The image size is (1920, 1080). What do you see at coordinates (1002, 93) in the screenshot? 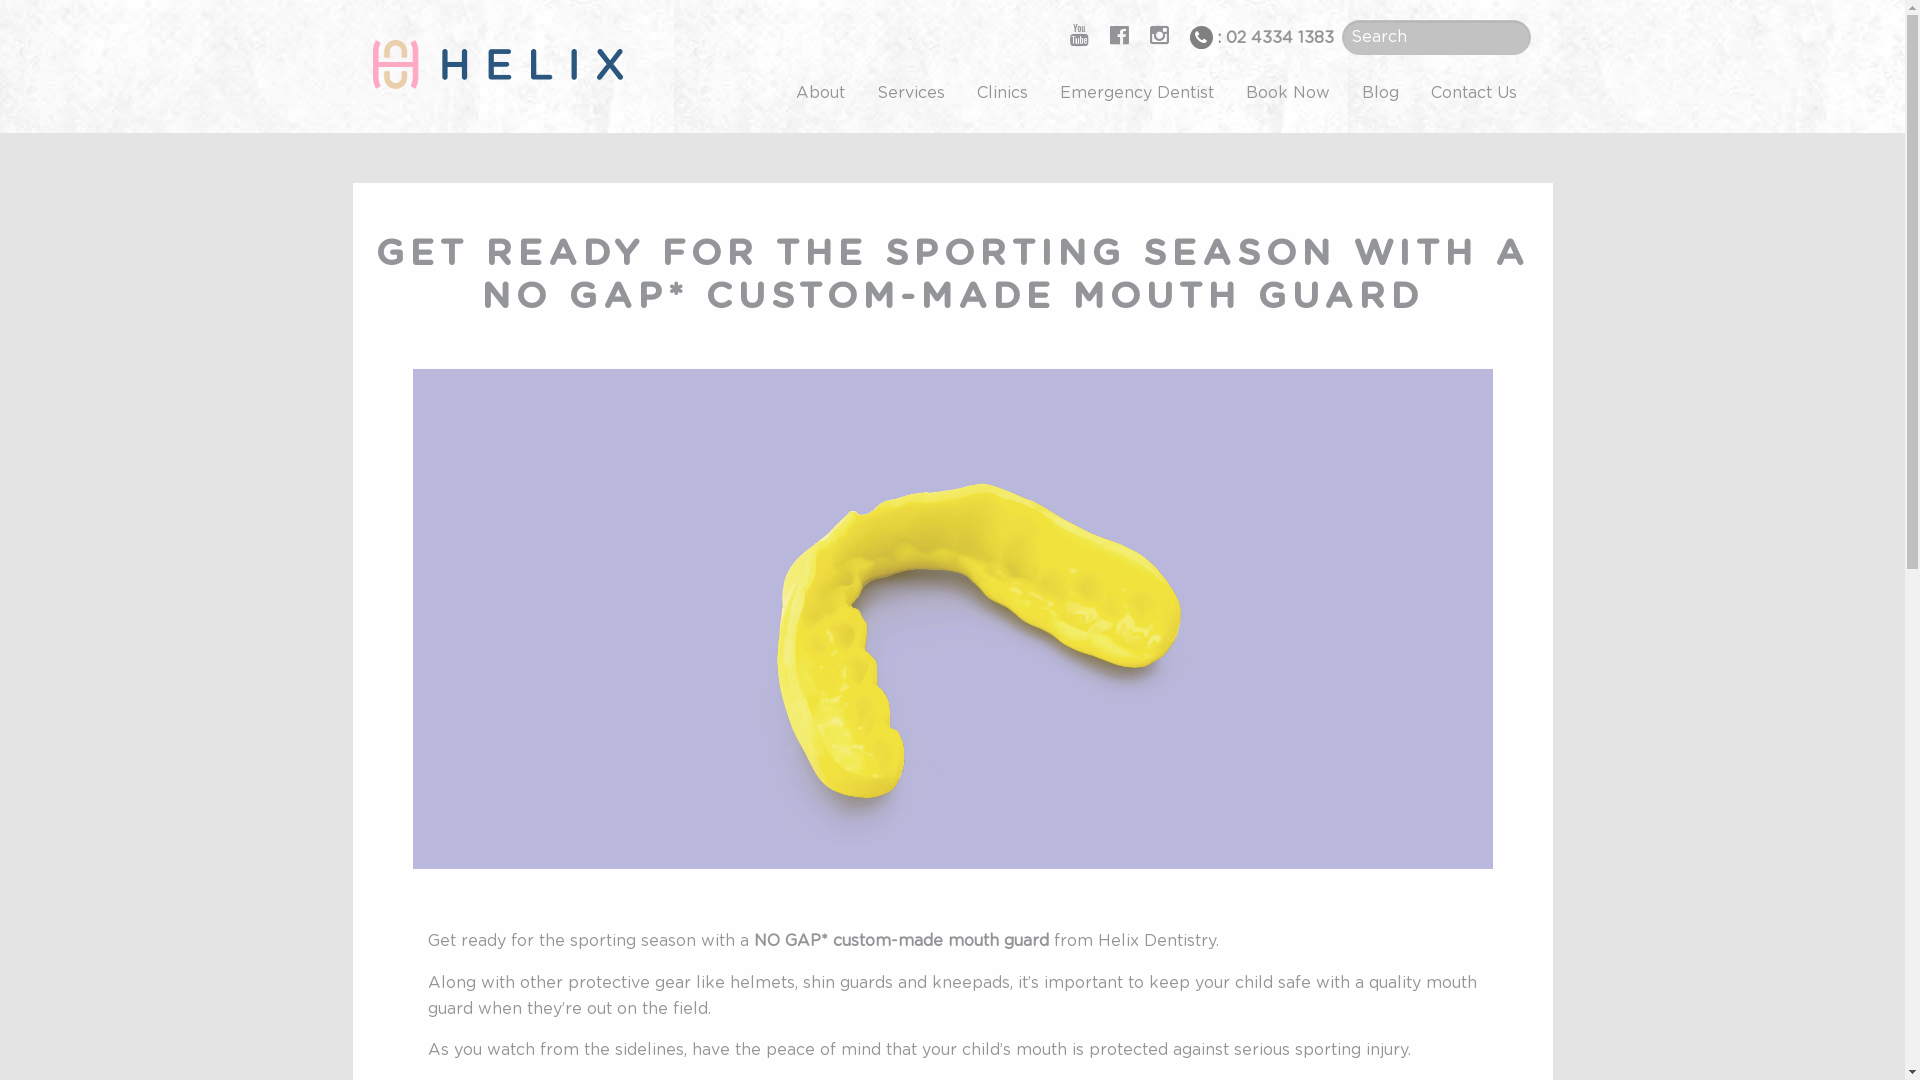
I see `Clinics` at bounding box center [1002, 93].